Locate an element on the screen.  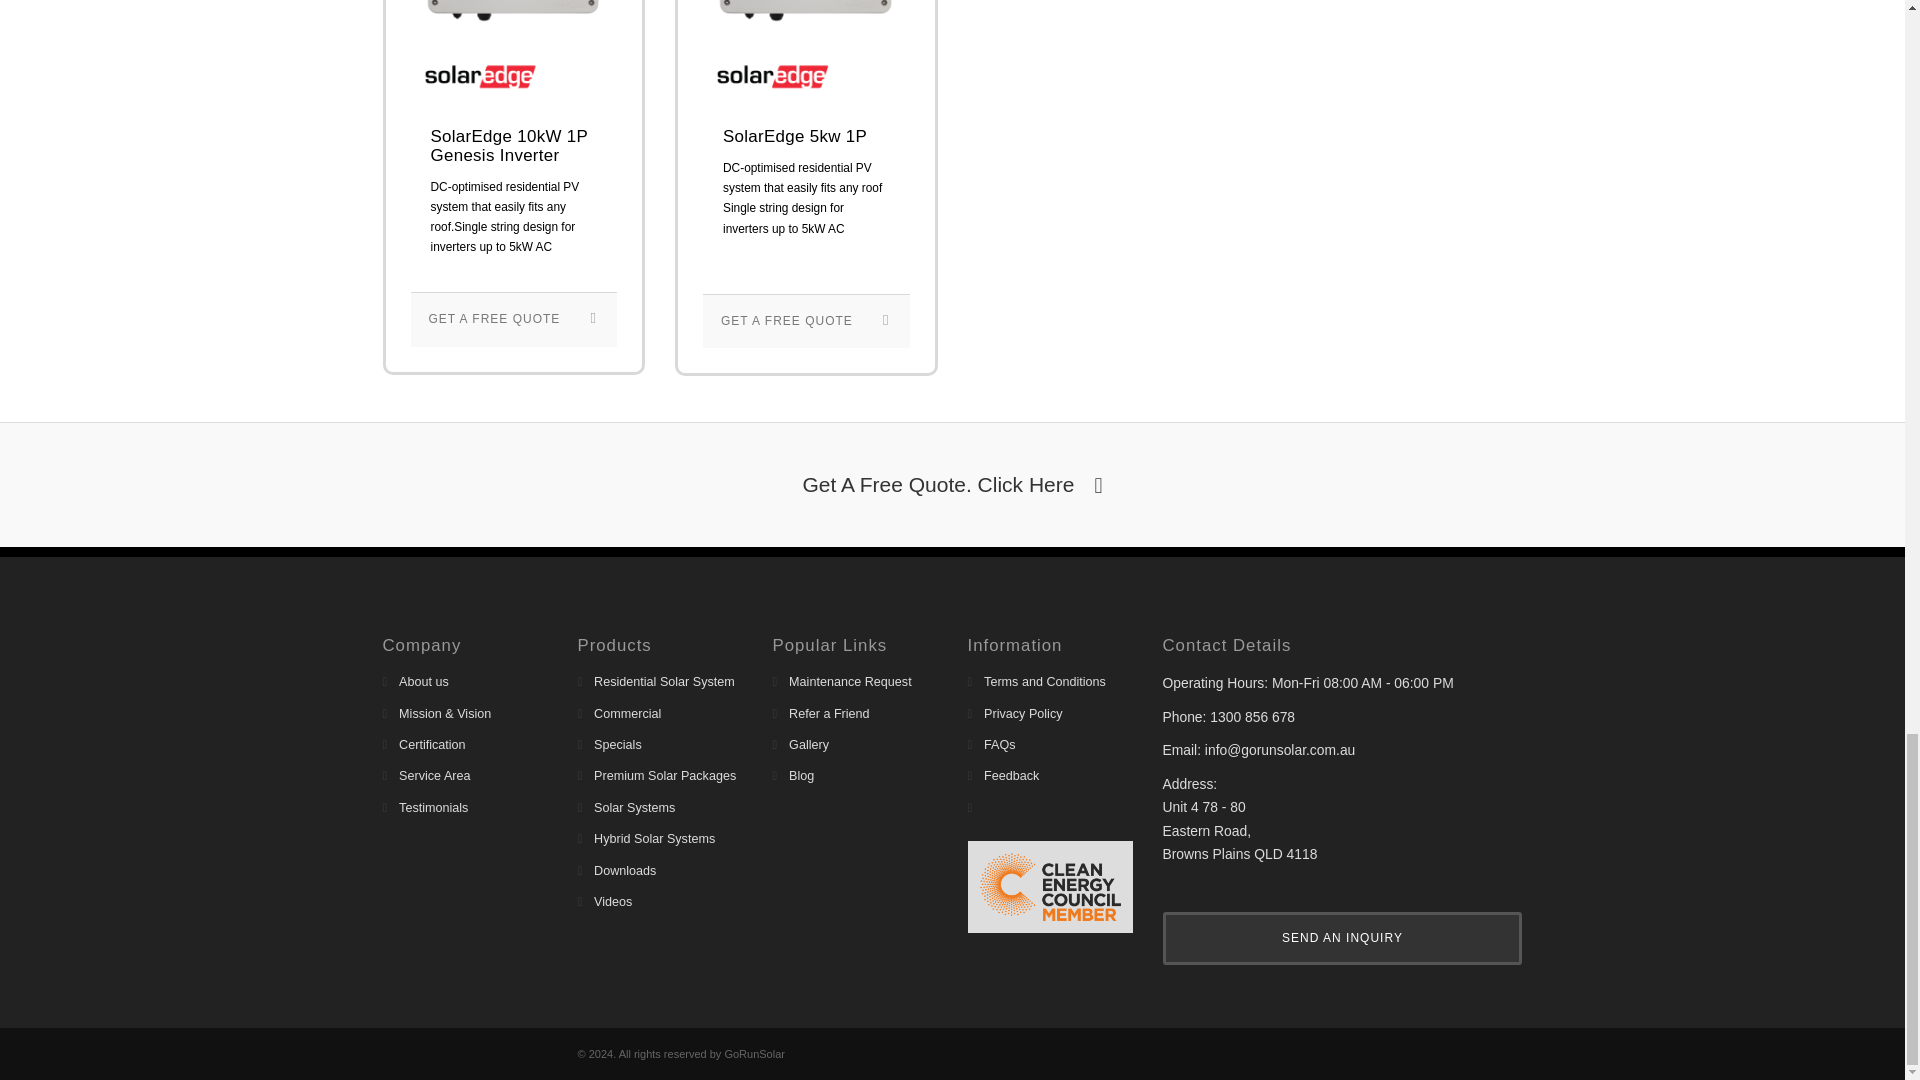
GET A FREE QUOTE is located at coordinates (513, 318).